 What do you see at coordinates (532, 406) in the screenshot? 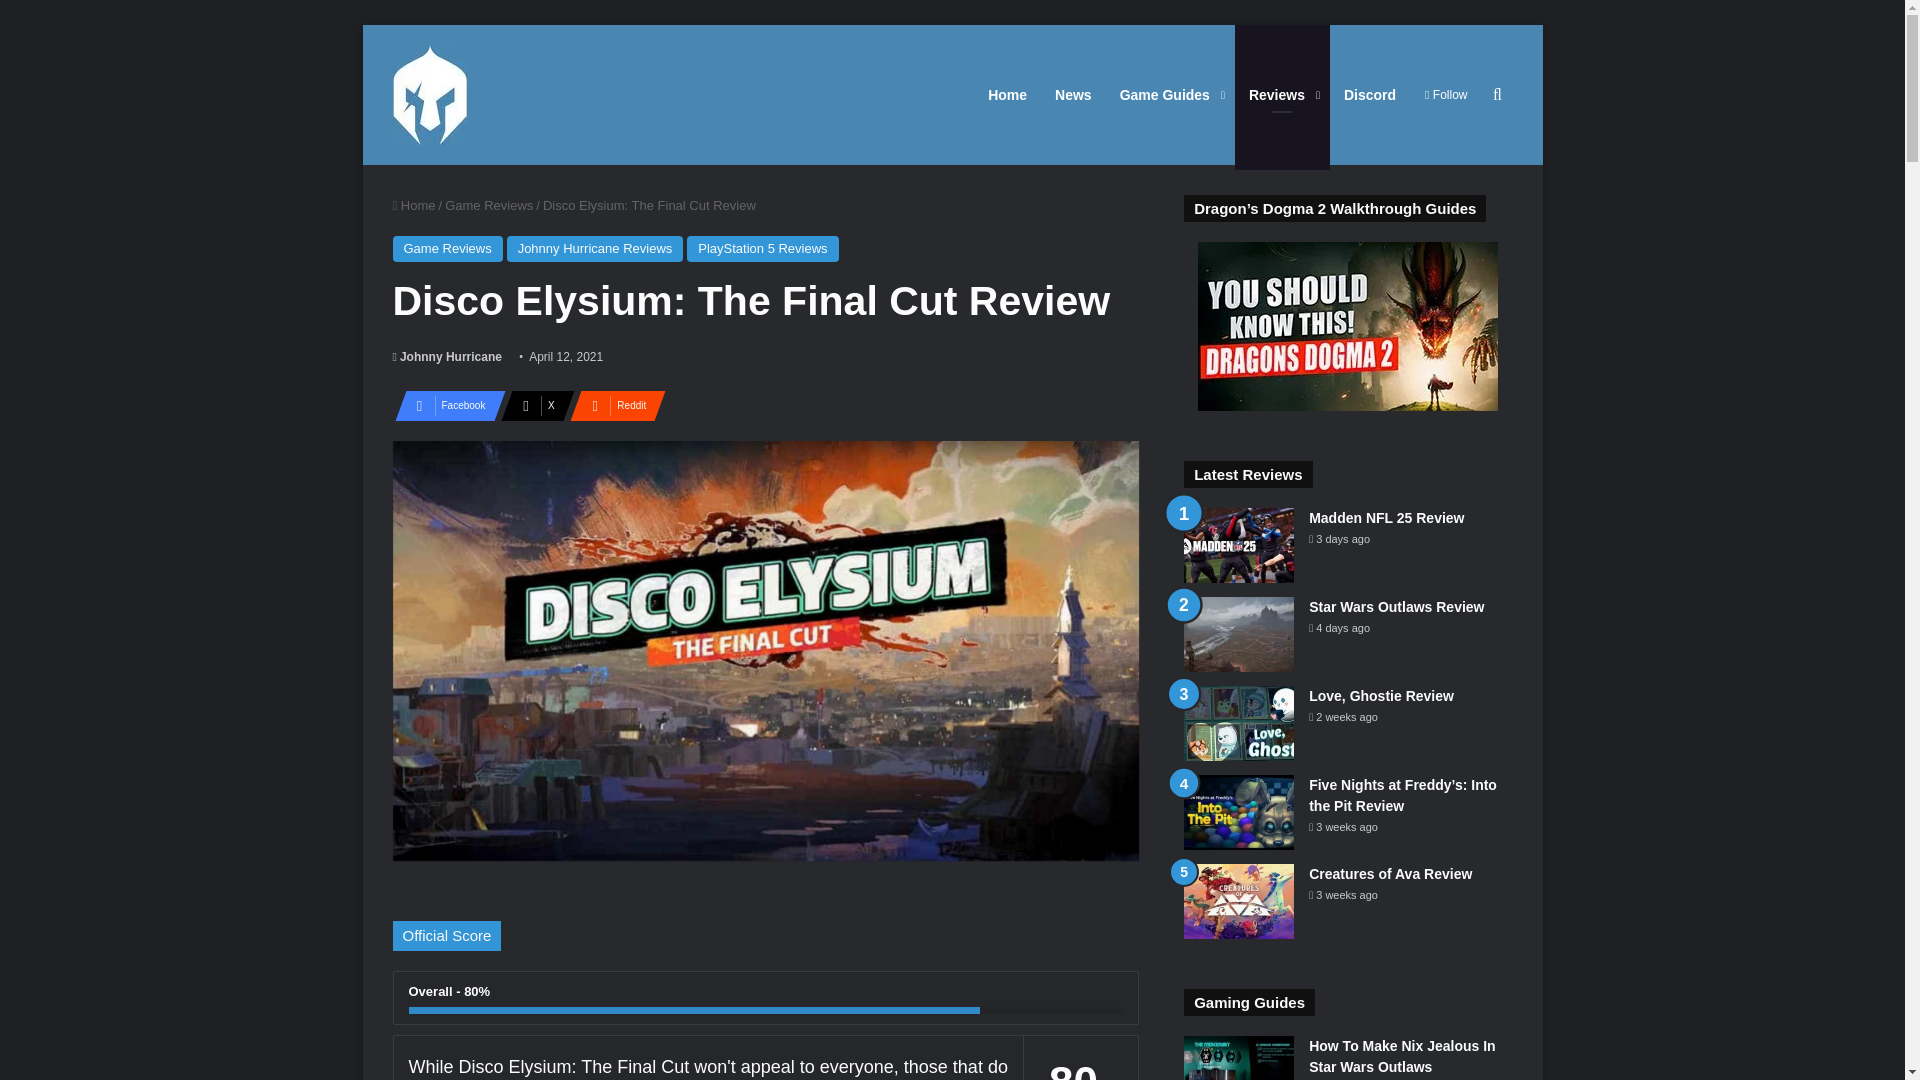
I see `X` at bounding box center [532, 406].